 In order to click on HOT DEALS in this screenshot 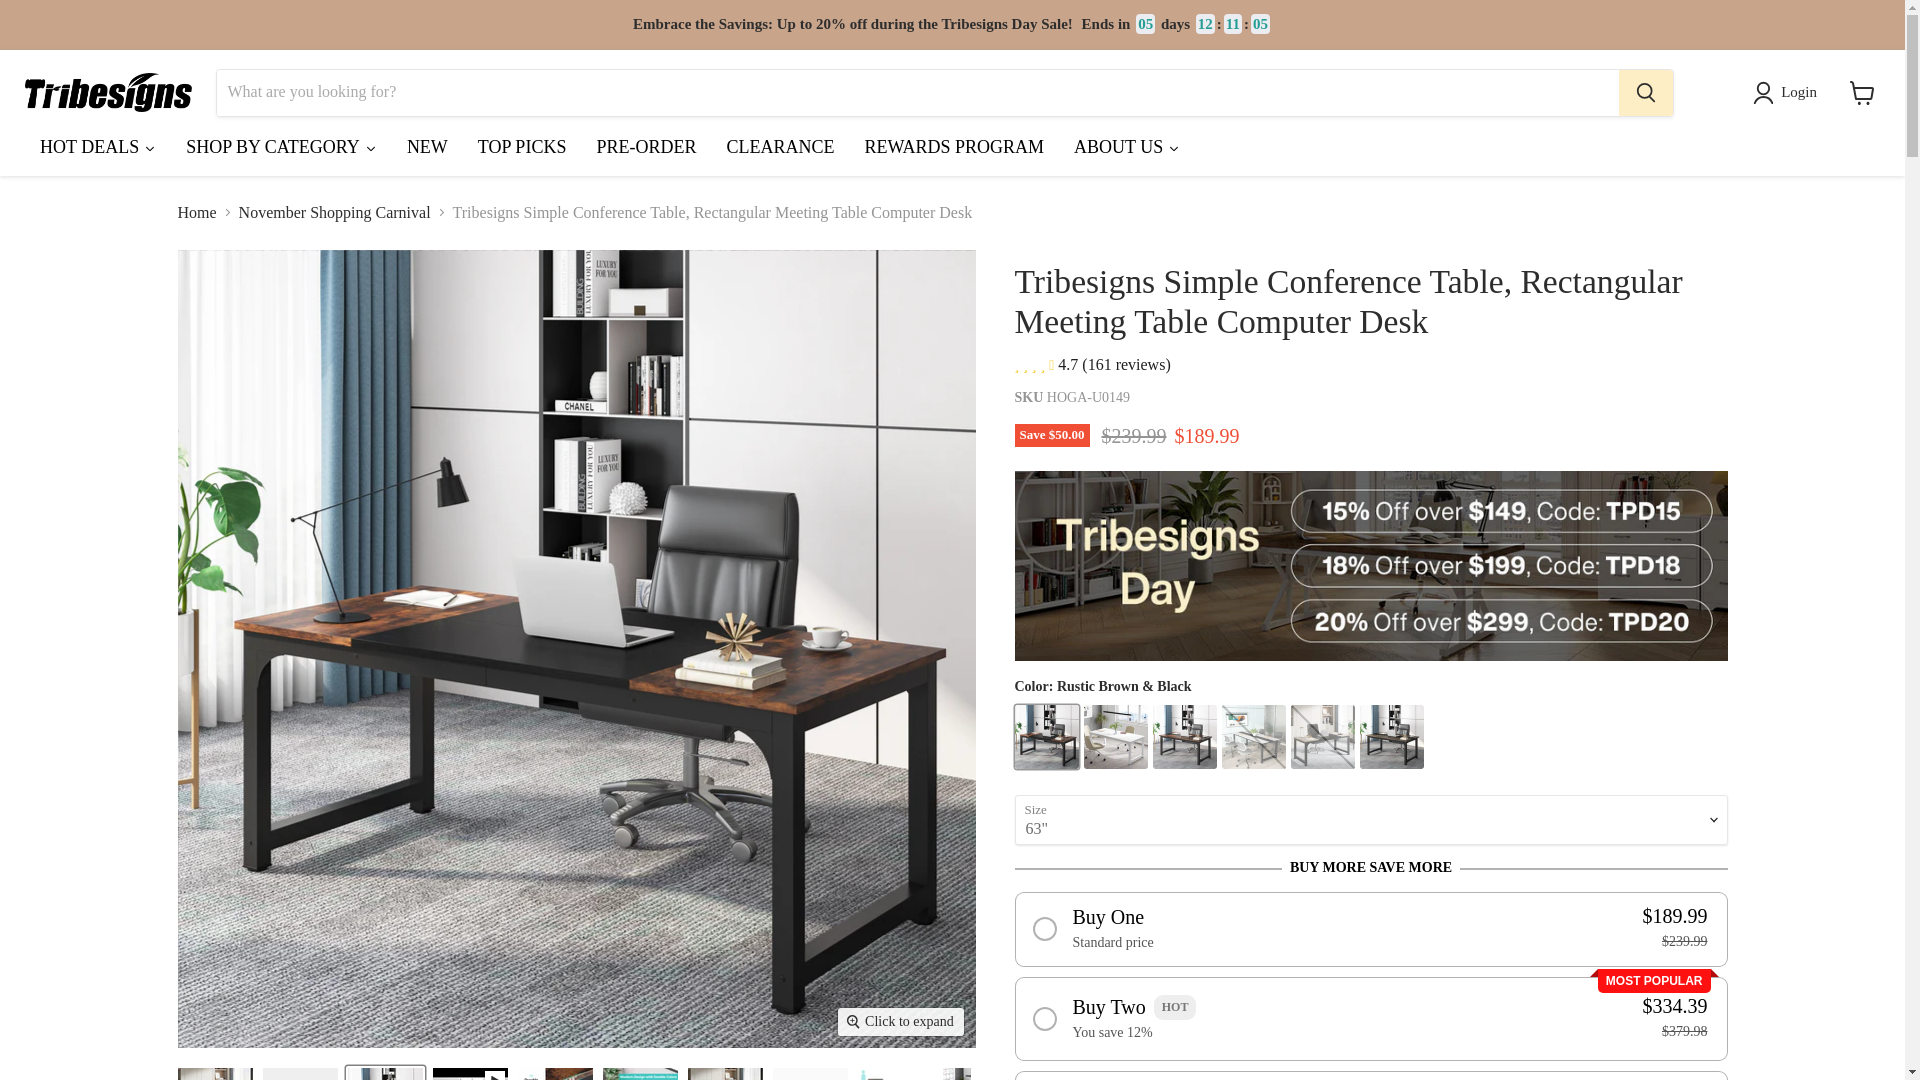, I will do `click(97, 151)`.